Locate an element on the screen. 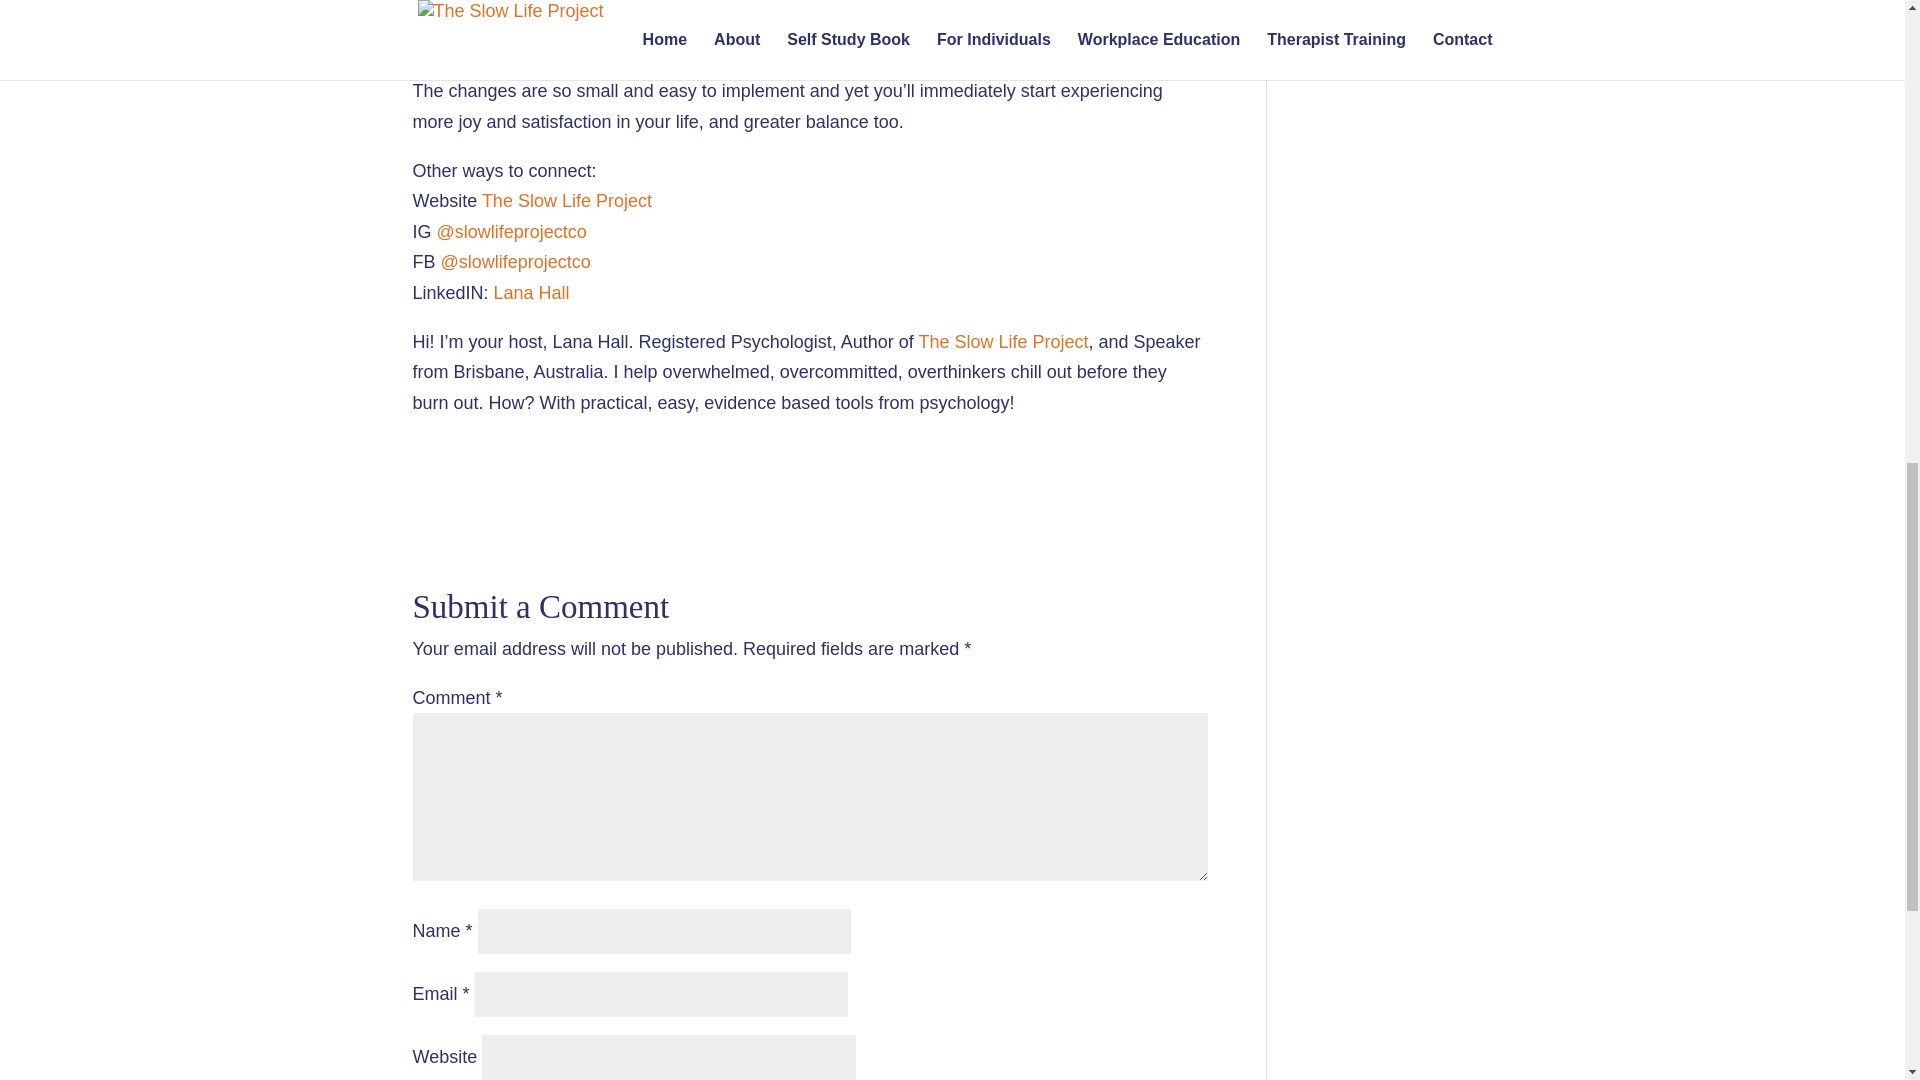 The width and height of the screenshot is (1920, 1080). Lana Hall is located at coordinates (532, 292).